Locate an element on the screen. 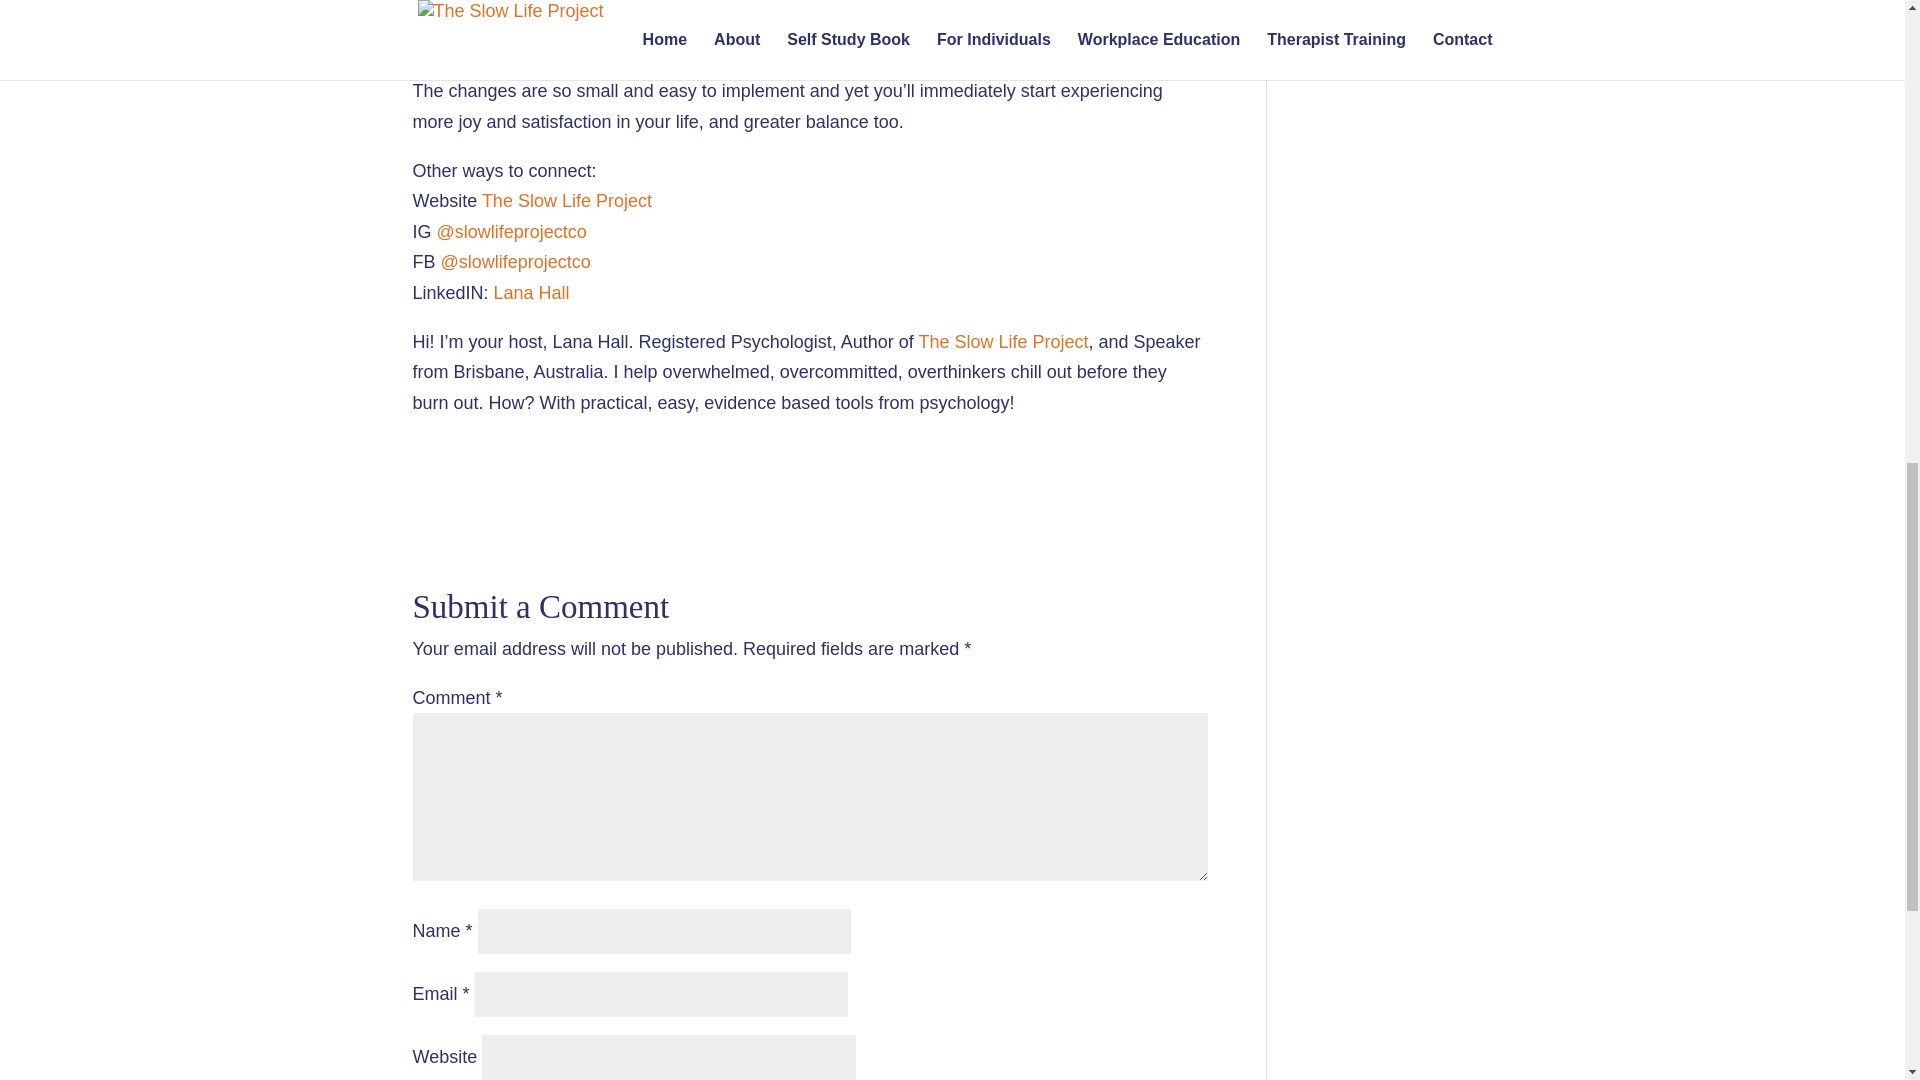 The width and height of the screenshot is (1920, 1080). Lana Hall is located at coordinates (532, 292).